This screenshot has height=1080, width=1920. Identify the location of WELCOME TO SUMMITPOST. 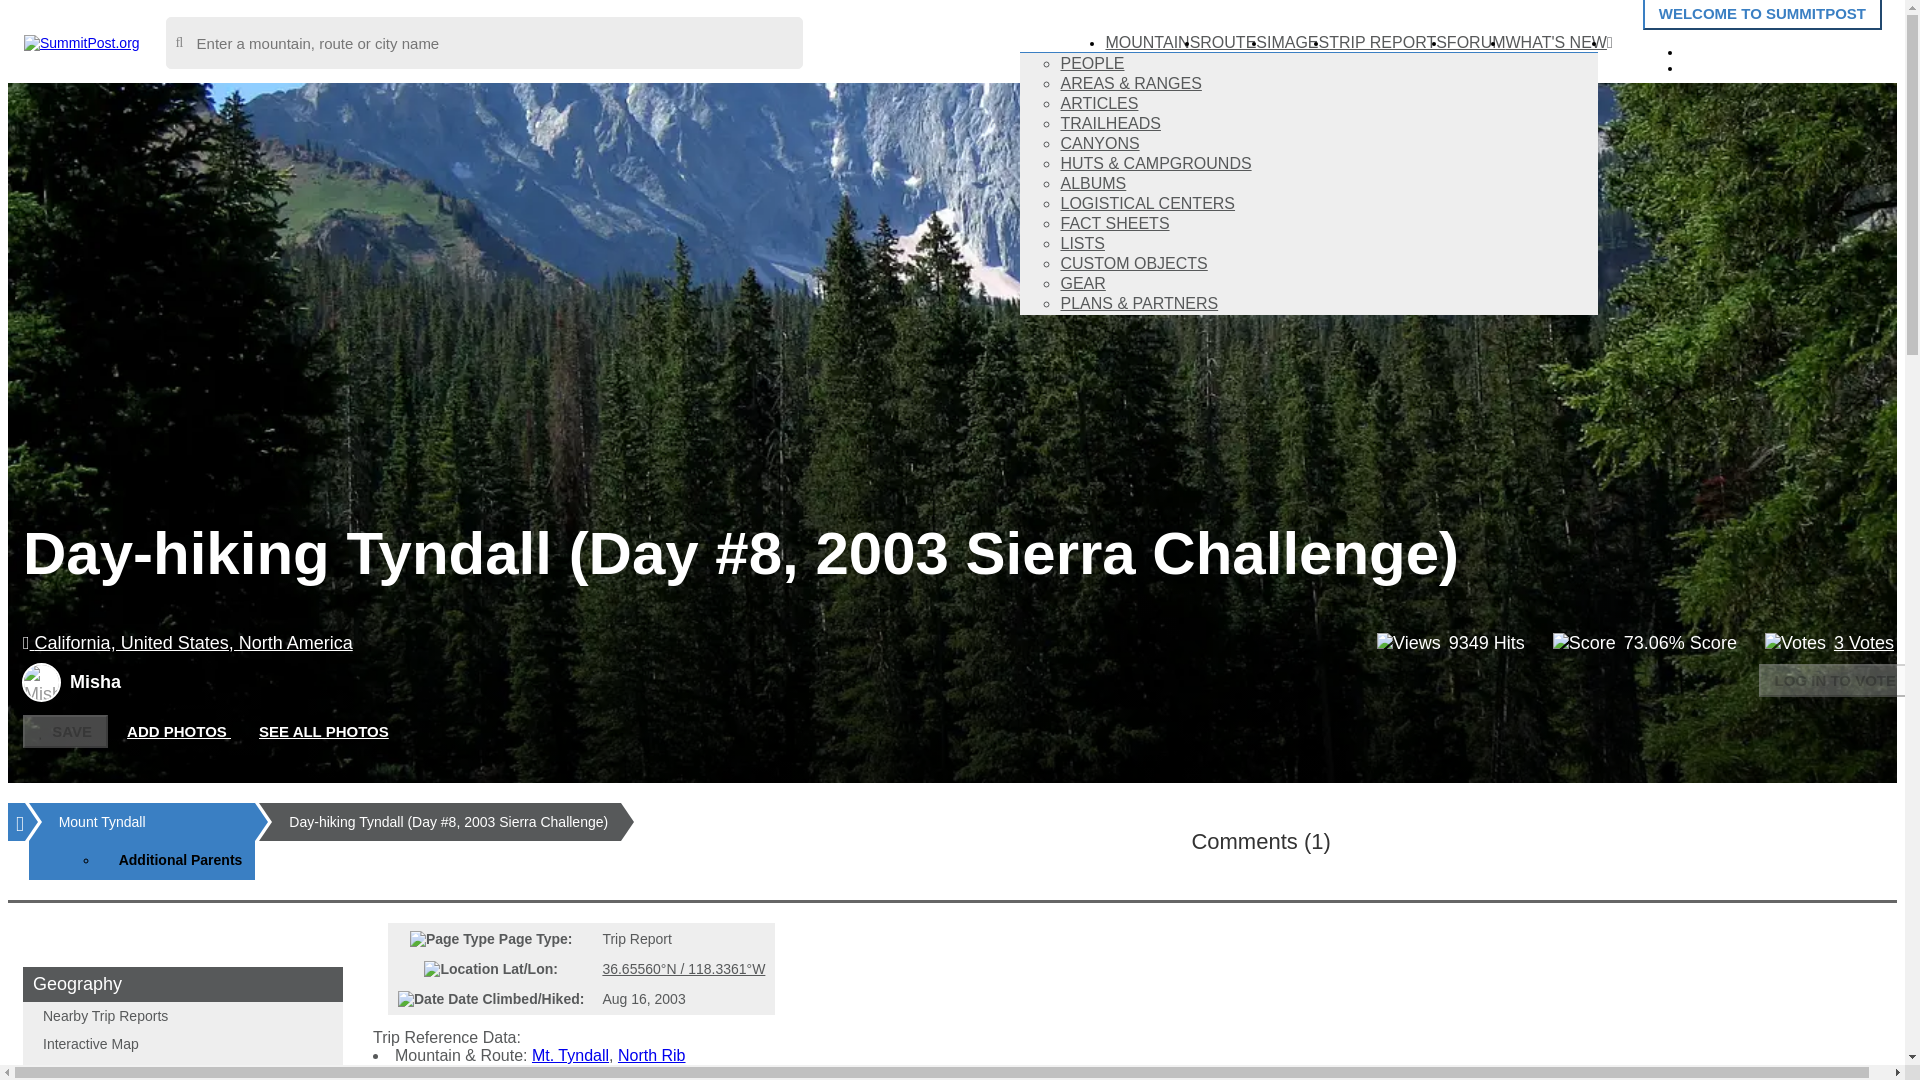
(1762, 14).